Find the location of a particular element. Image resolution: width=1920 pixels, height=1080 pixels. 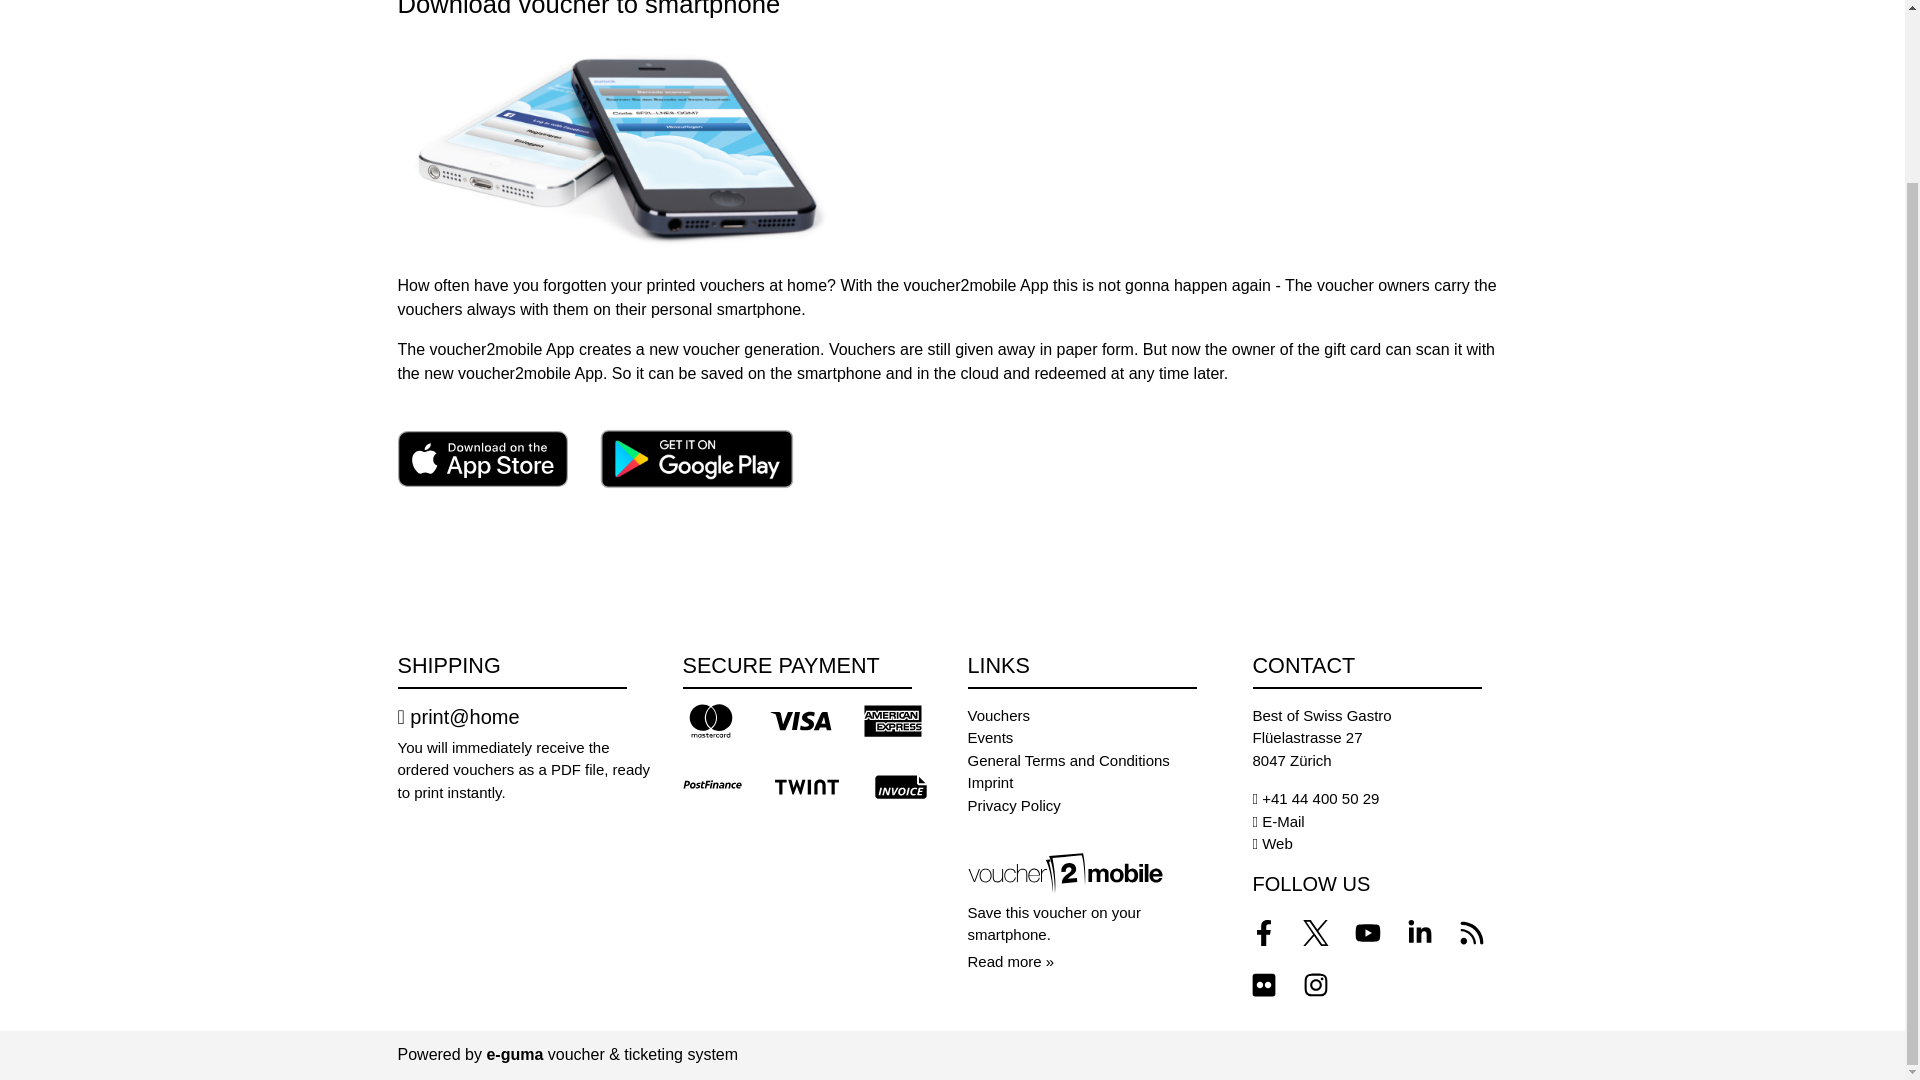

LinkedIn is located at coordinates (1418, 932).